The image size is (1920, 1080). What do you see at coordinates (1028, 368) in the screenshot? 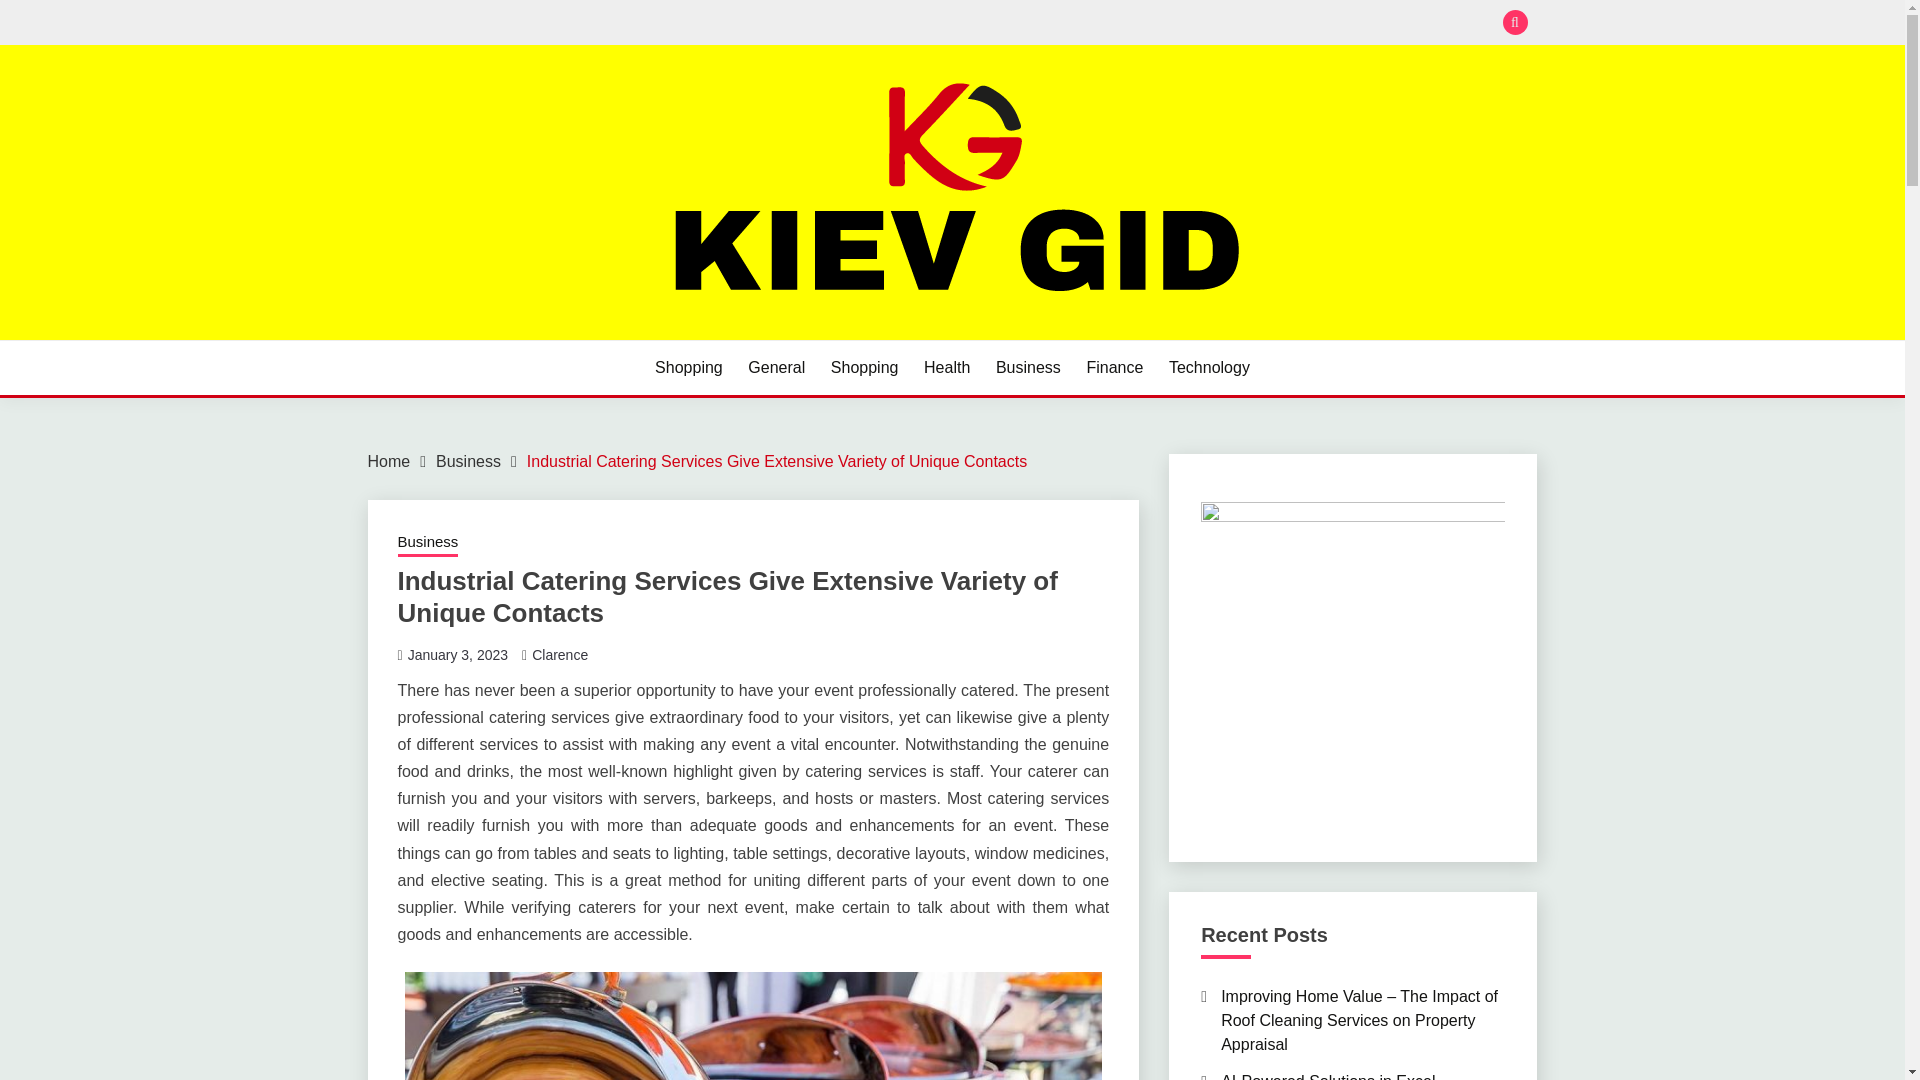
I see `Business` at bounding box center [1028, 368].